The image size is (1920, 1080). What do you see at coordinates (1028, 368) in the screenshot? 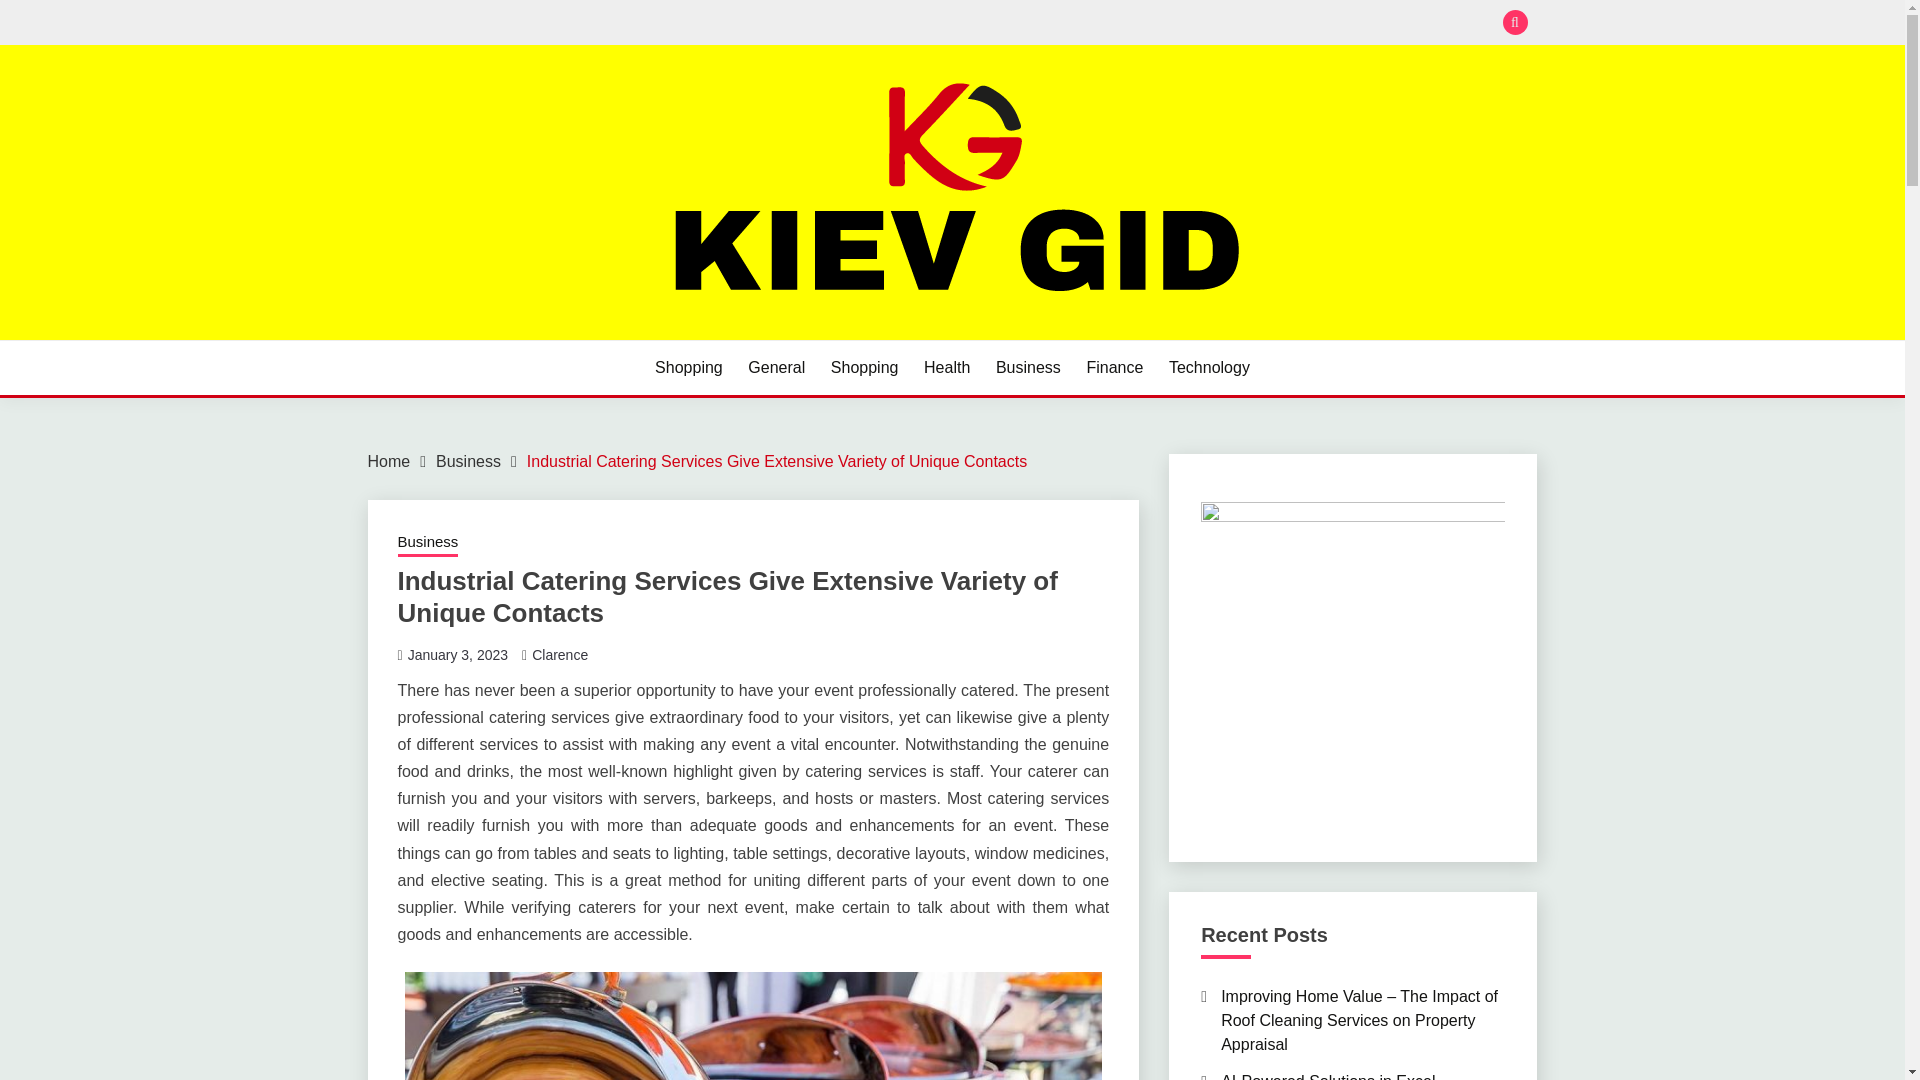
I see `Business` at bounding box center [1028, 368].